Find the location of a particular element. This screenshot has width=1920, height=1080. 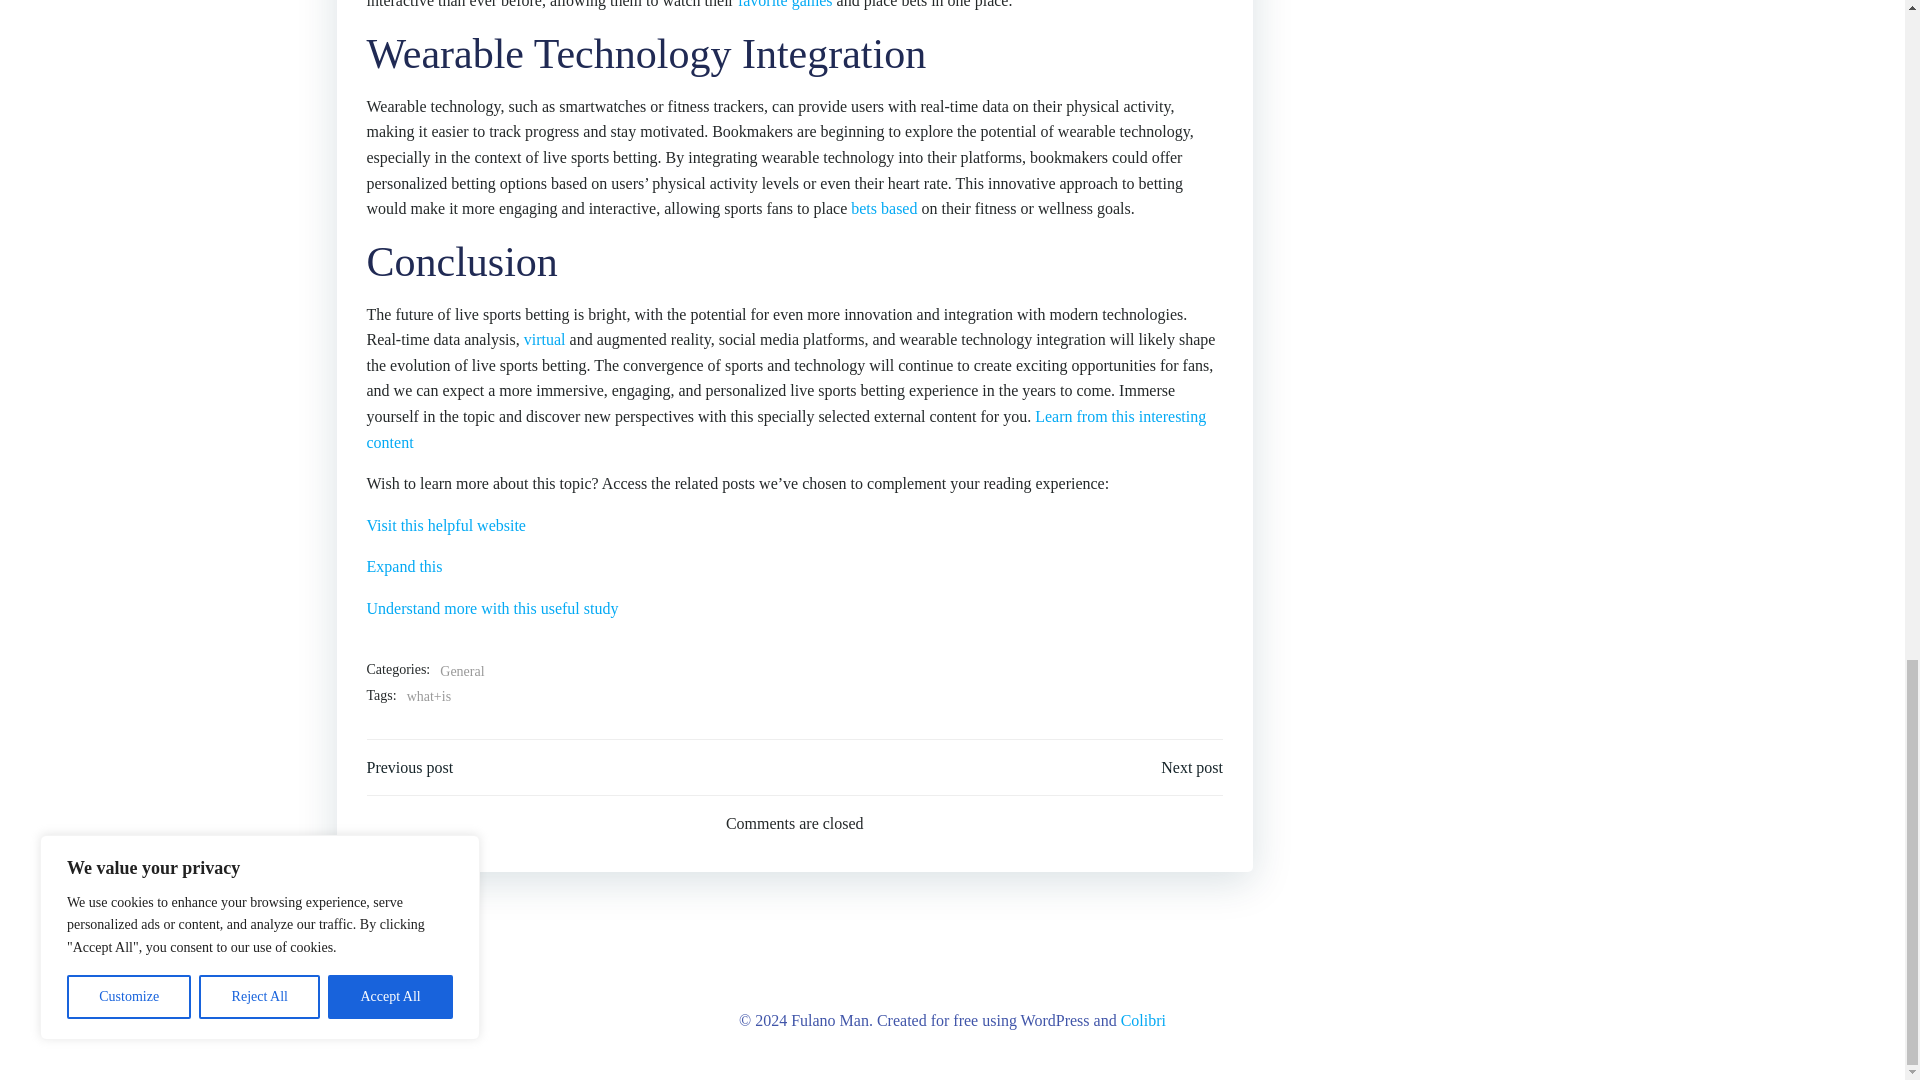

Understand more with this useful study is located at coordinates (492, 608).